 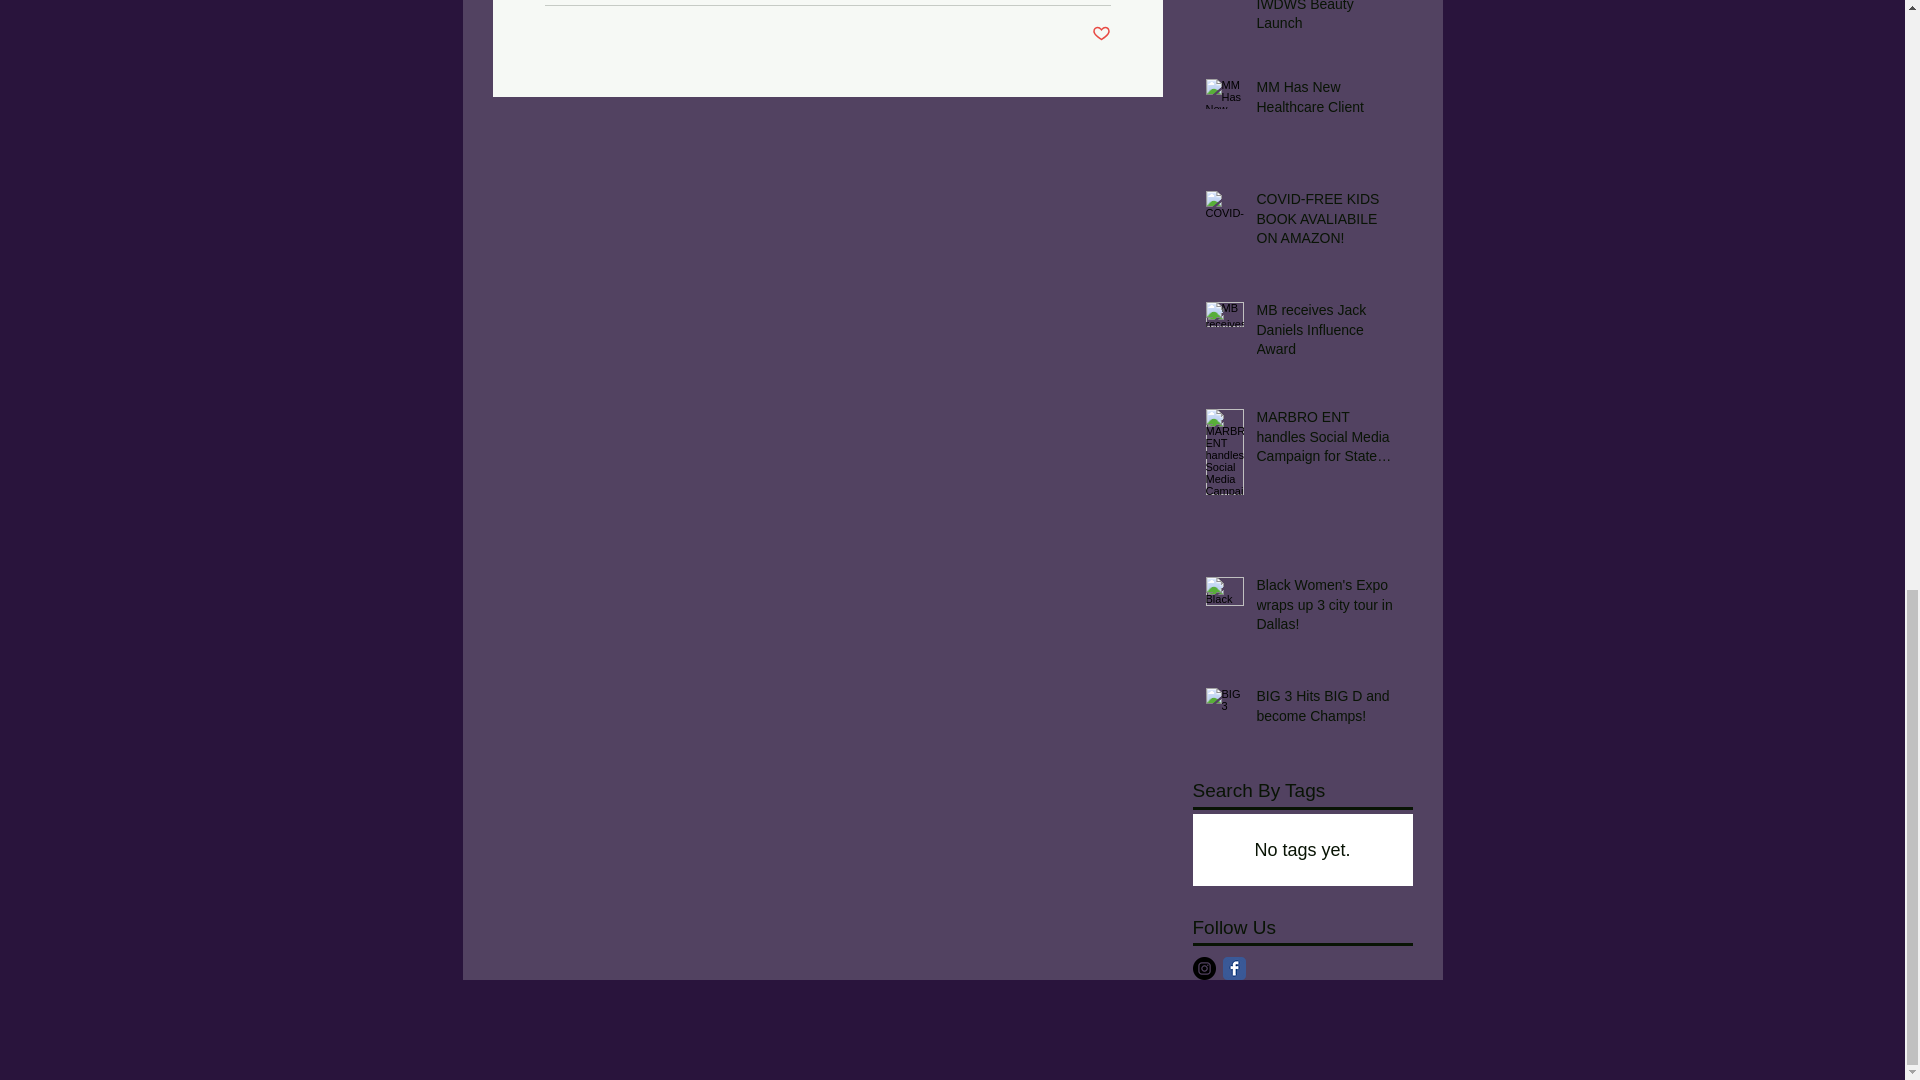 What do you see at coordinates (1327, 608) in the screenshot?
I see `Black Women's Expo wraps up 3 city tour in Dallas!` at bounding box center [1327, 608].